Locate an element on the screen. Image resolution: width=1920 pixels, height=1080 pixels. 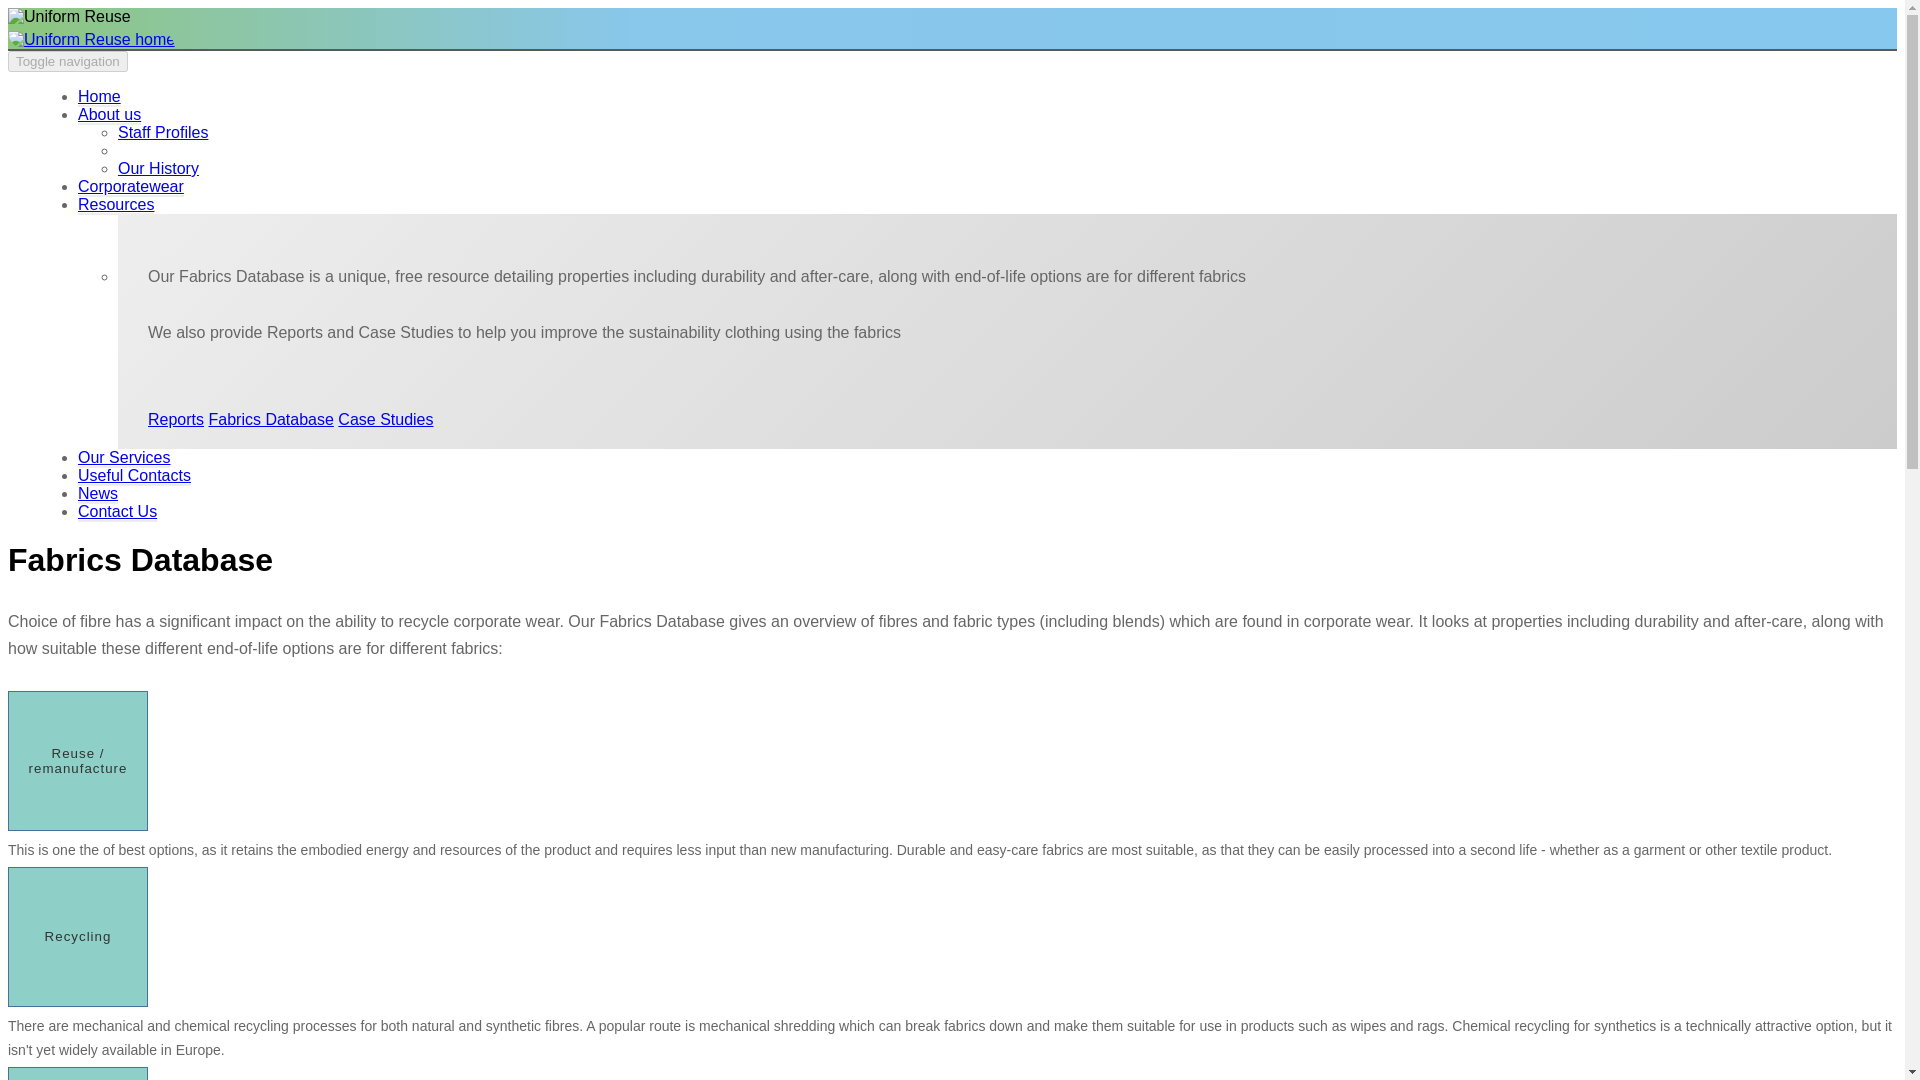
Resources is located at coordinates (116, 204).